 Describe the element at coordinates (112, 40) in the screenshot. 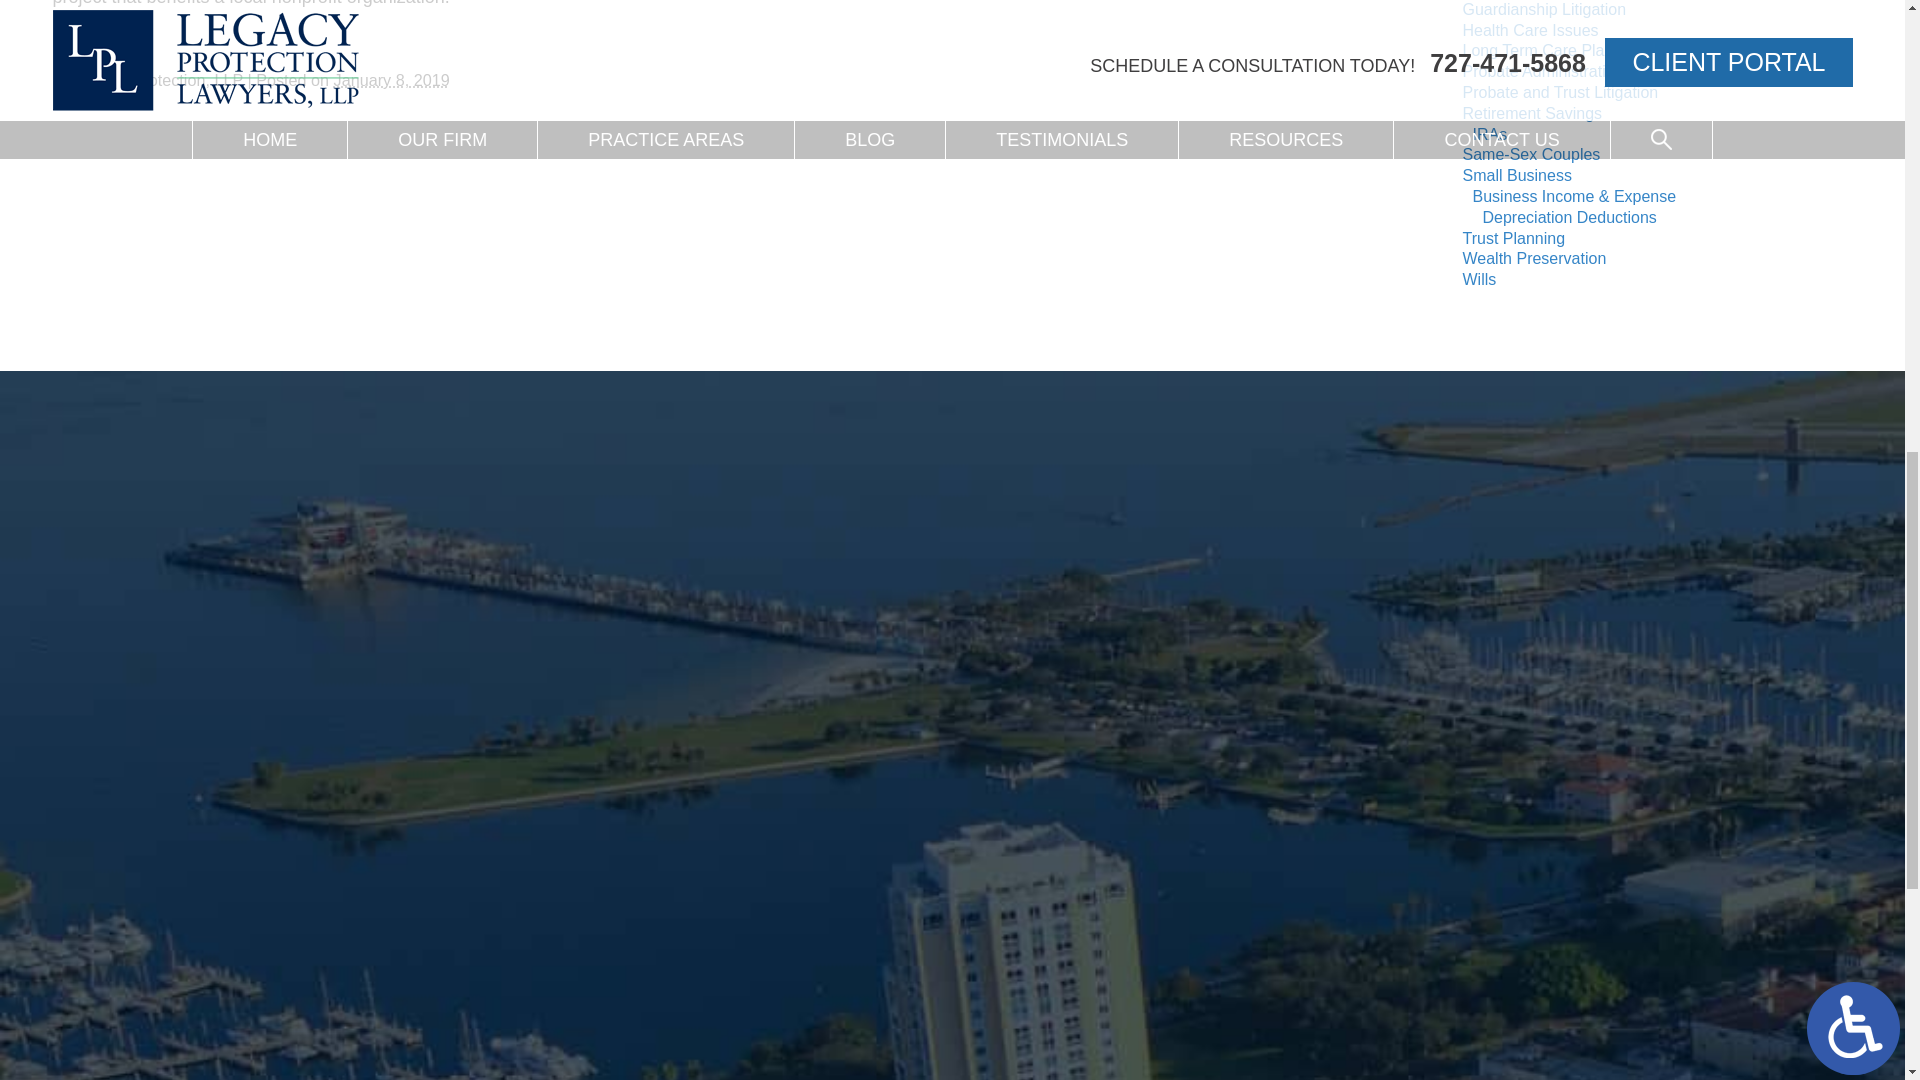

I see `LinkedIn` at that location.